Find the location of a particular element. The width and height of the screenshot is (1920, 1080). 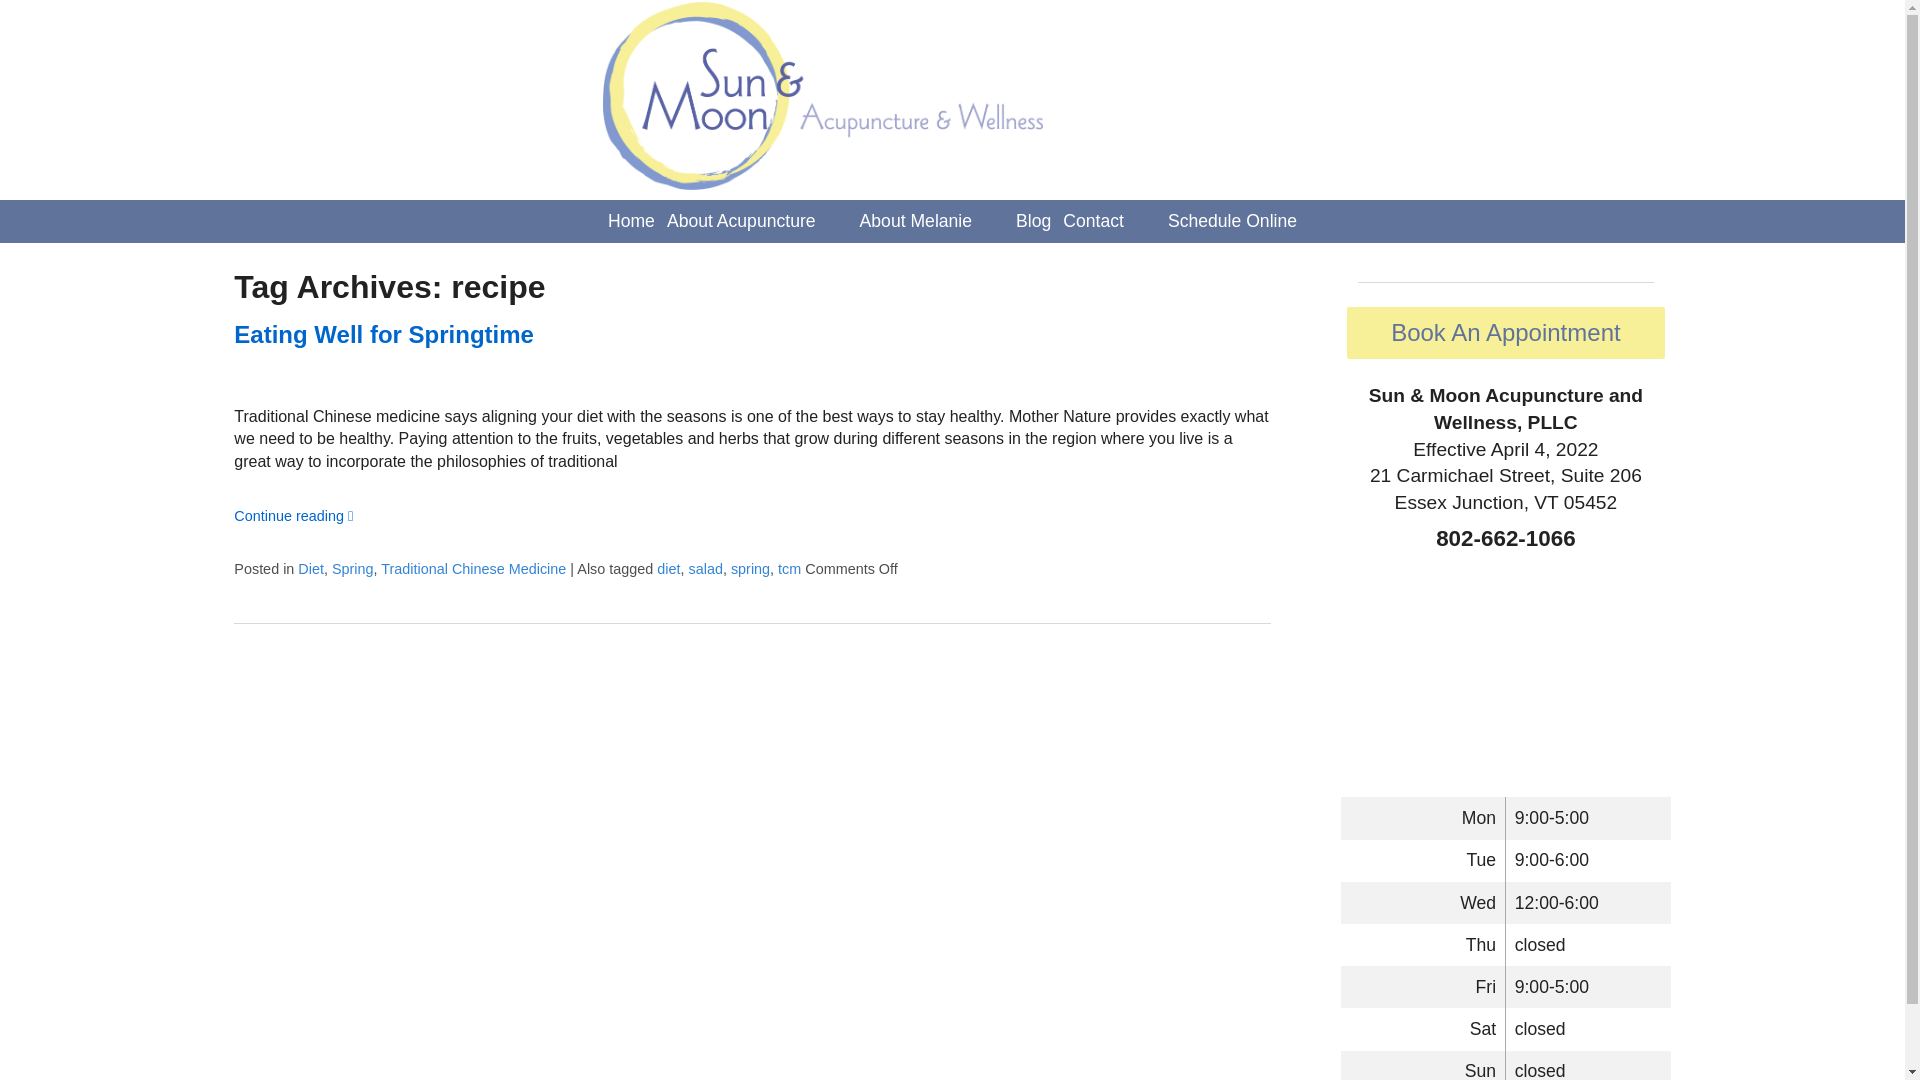

Read is located at coordinates (384, 334).